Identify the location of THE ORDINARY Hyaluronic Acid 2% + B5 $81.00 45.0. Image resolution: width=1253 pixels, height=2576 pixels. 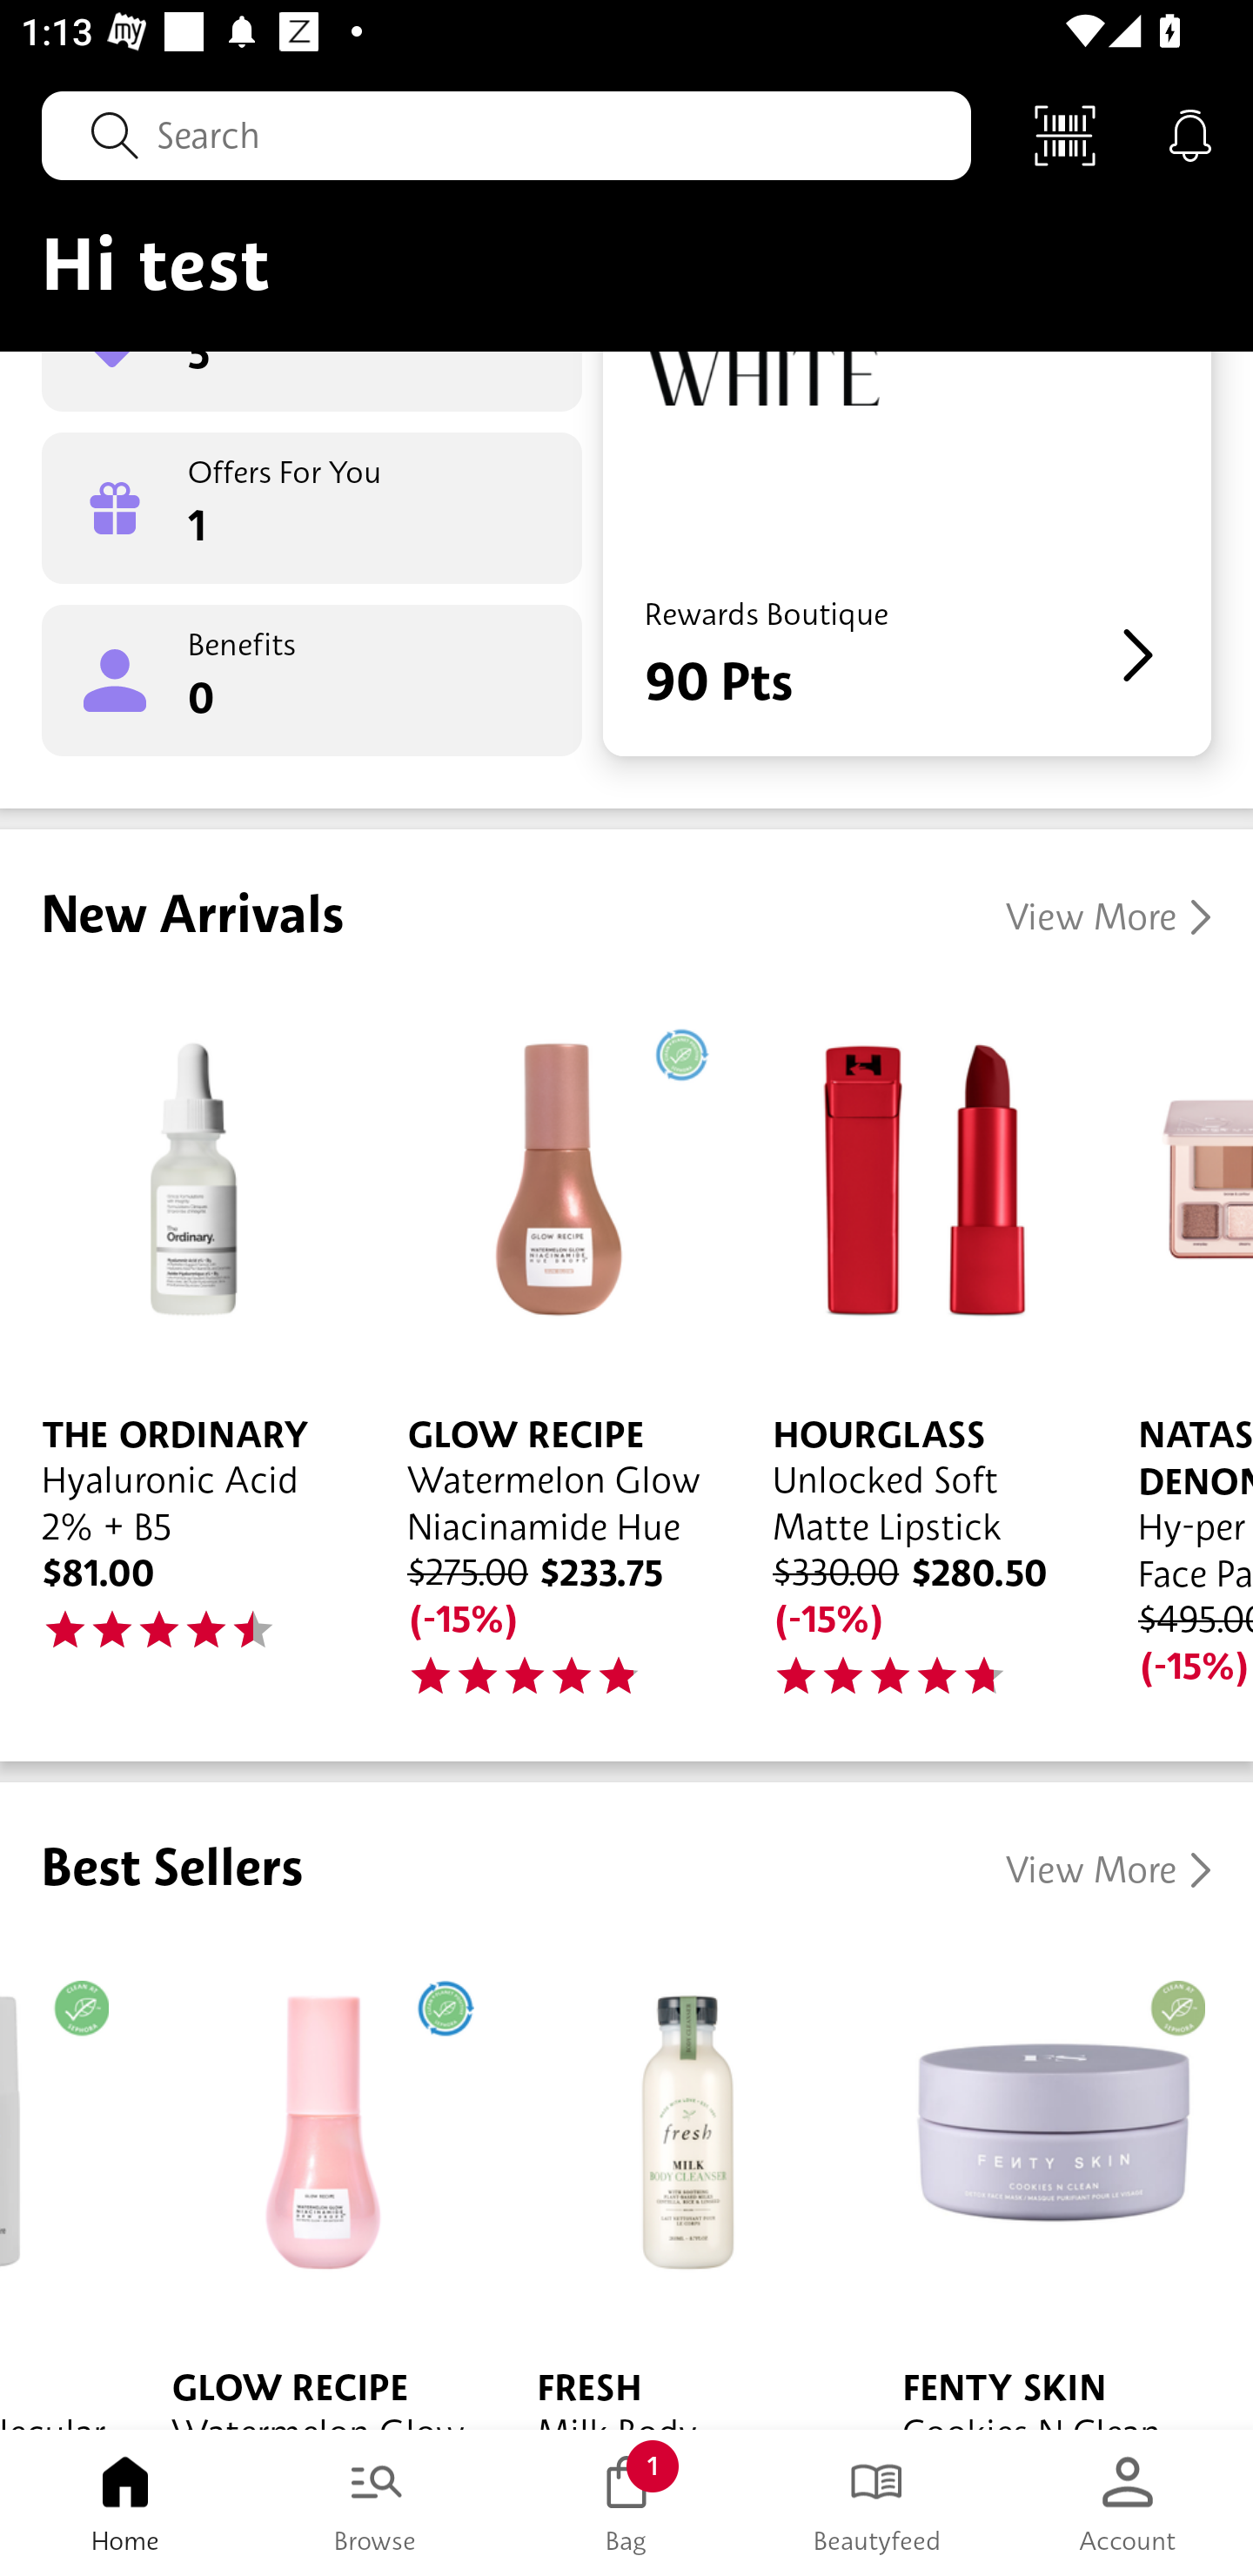
(183, 1343).